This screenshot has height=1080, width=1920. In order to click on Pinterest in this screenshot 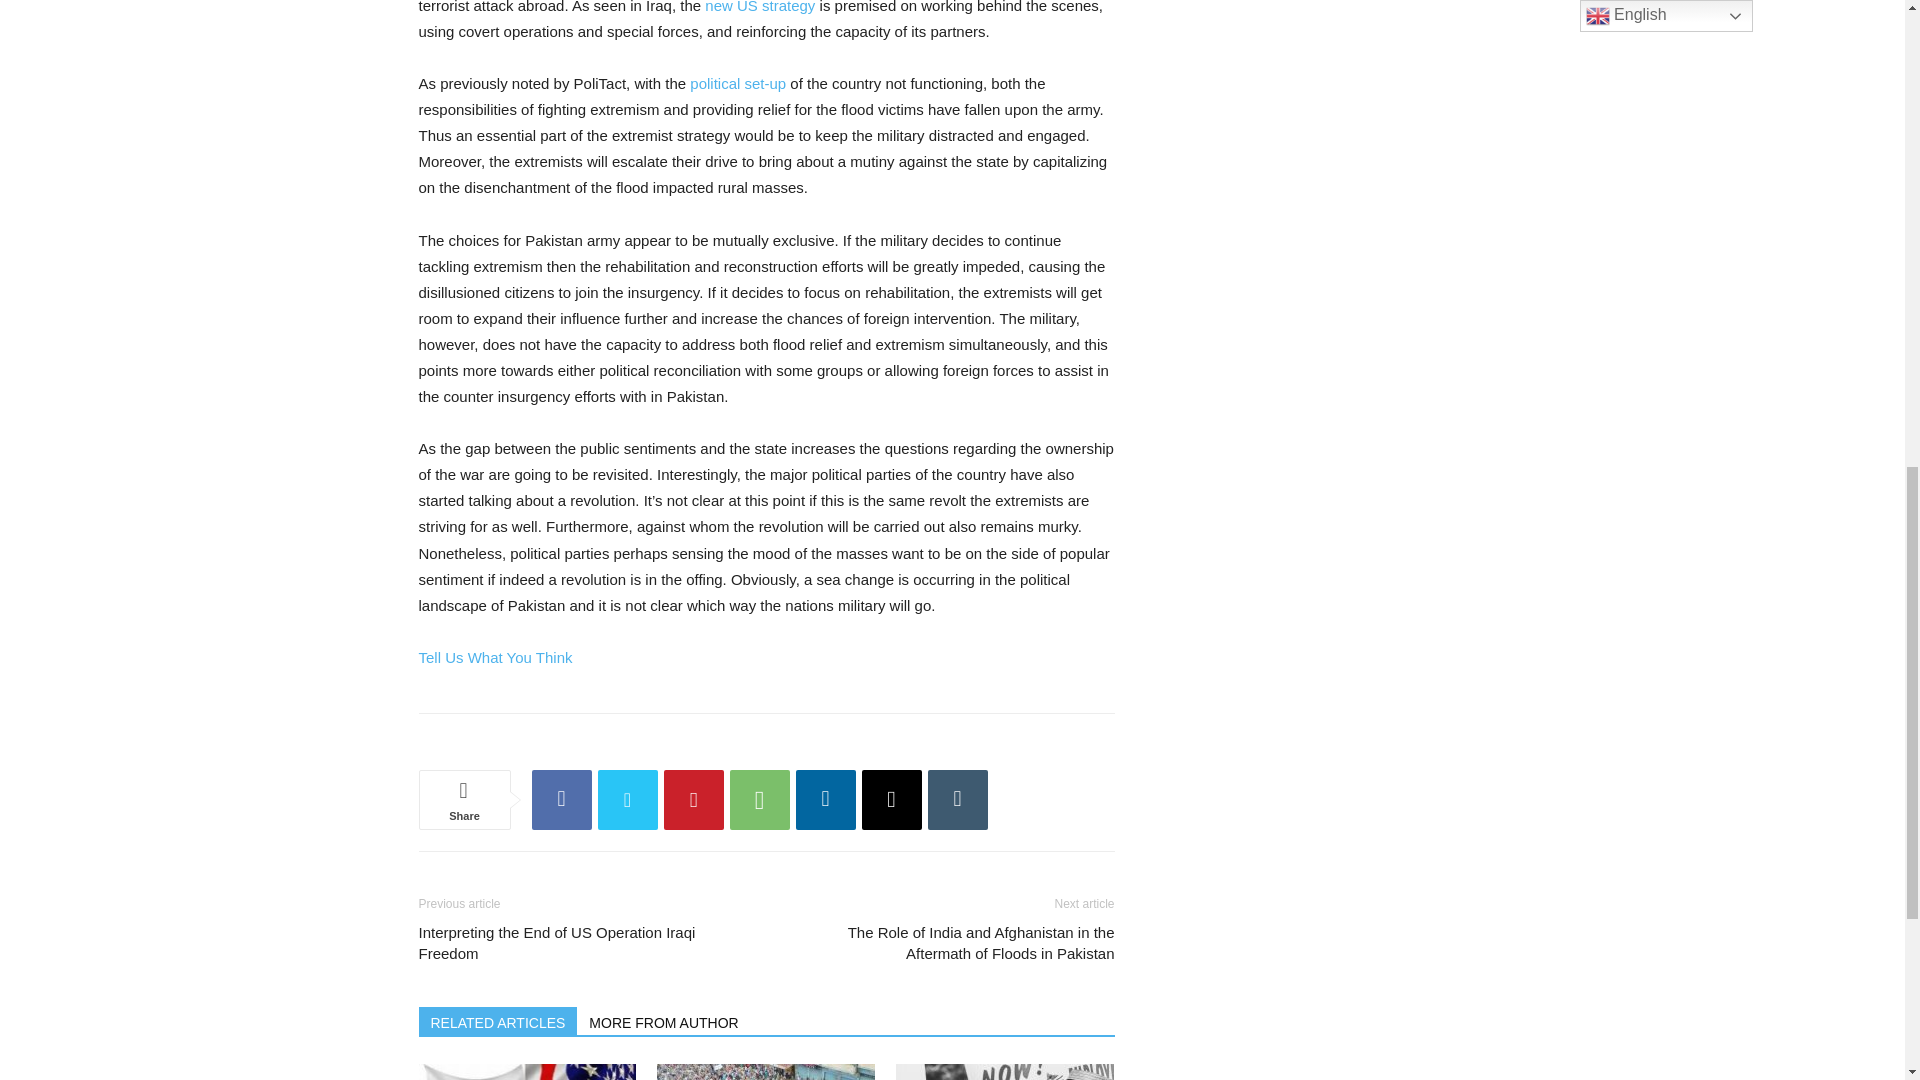, I will do `click(694, 800)`.